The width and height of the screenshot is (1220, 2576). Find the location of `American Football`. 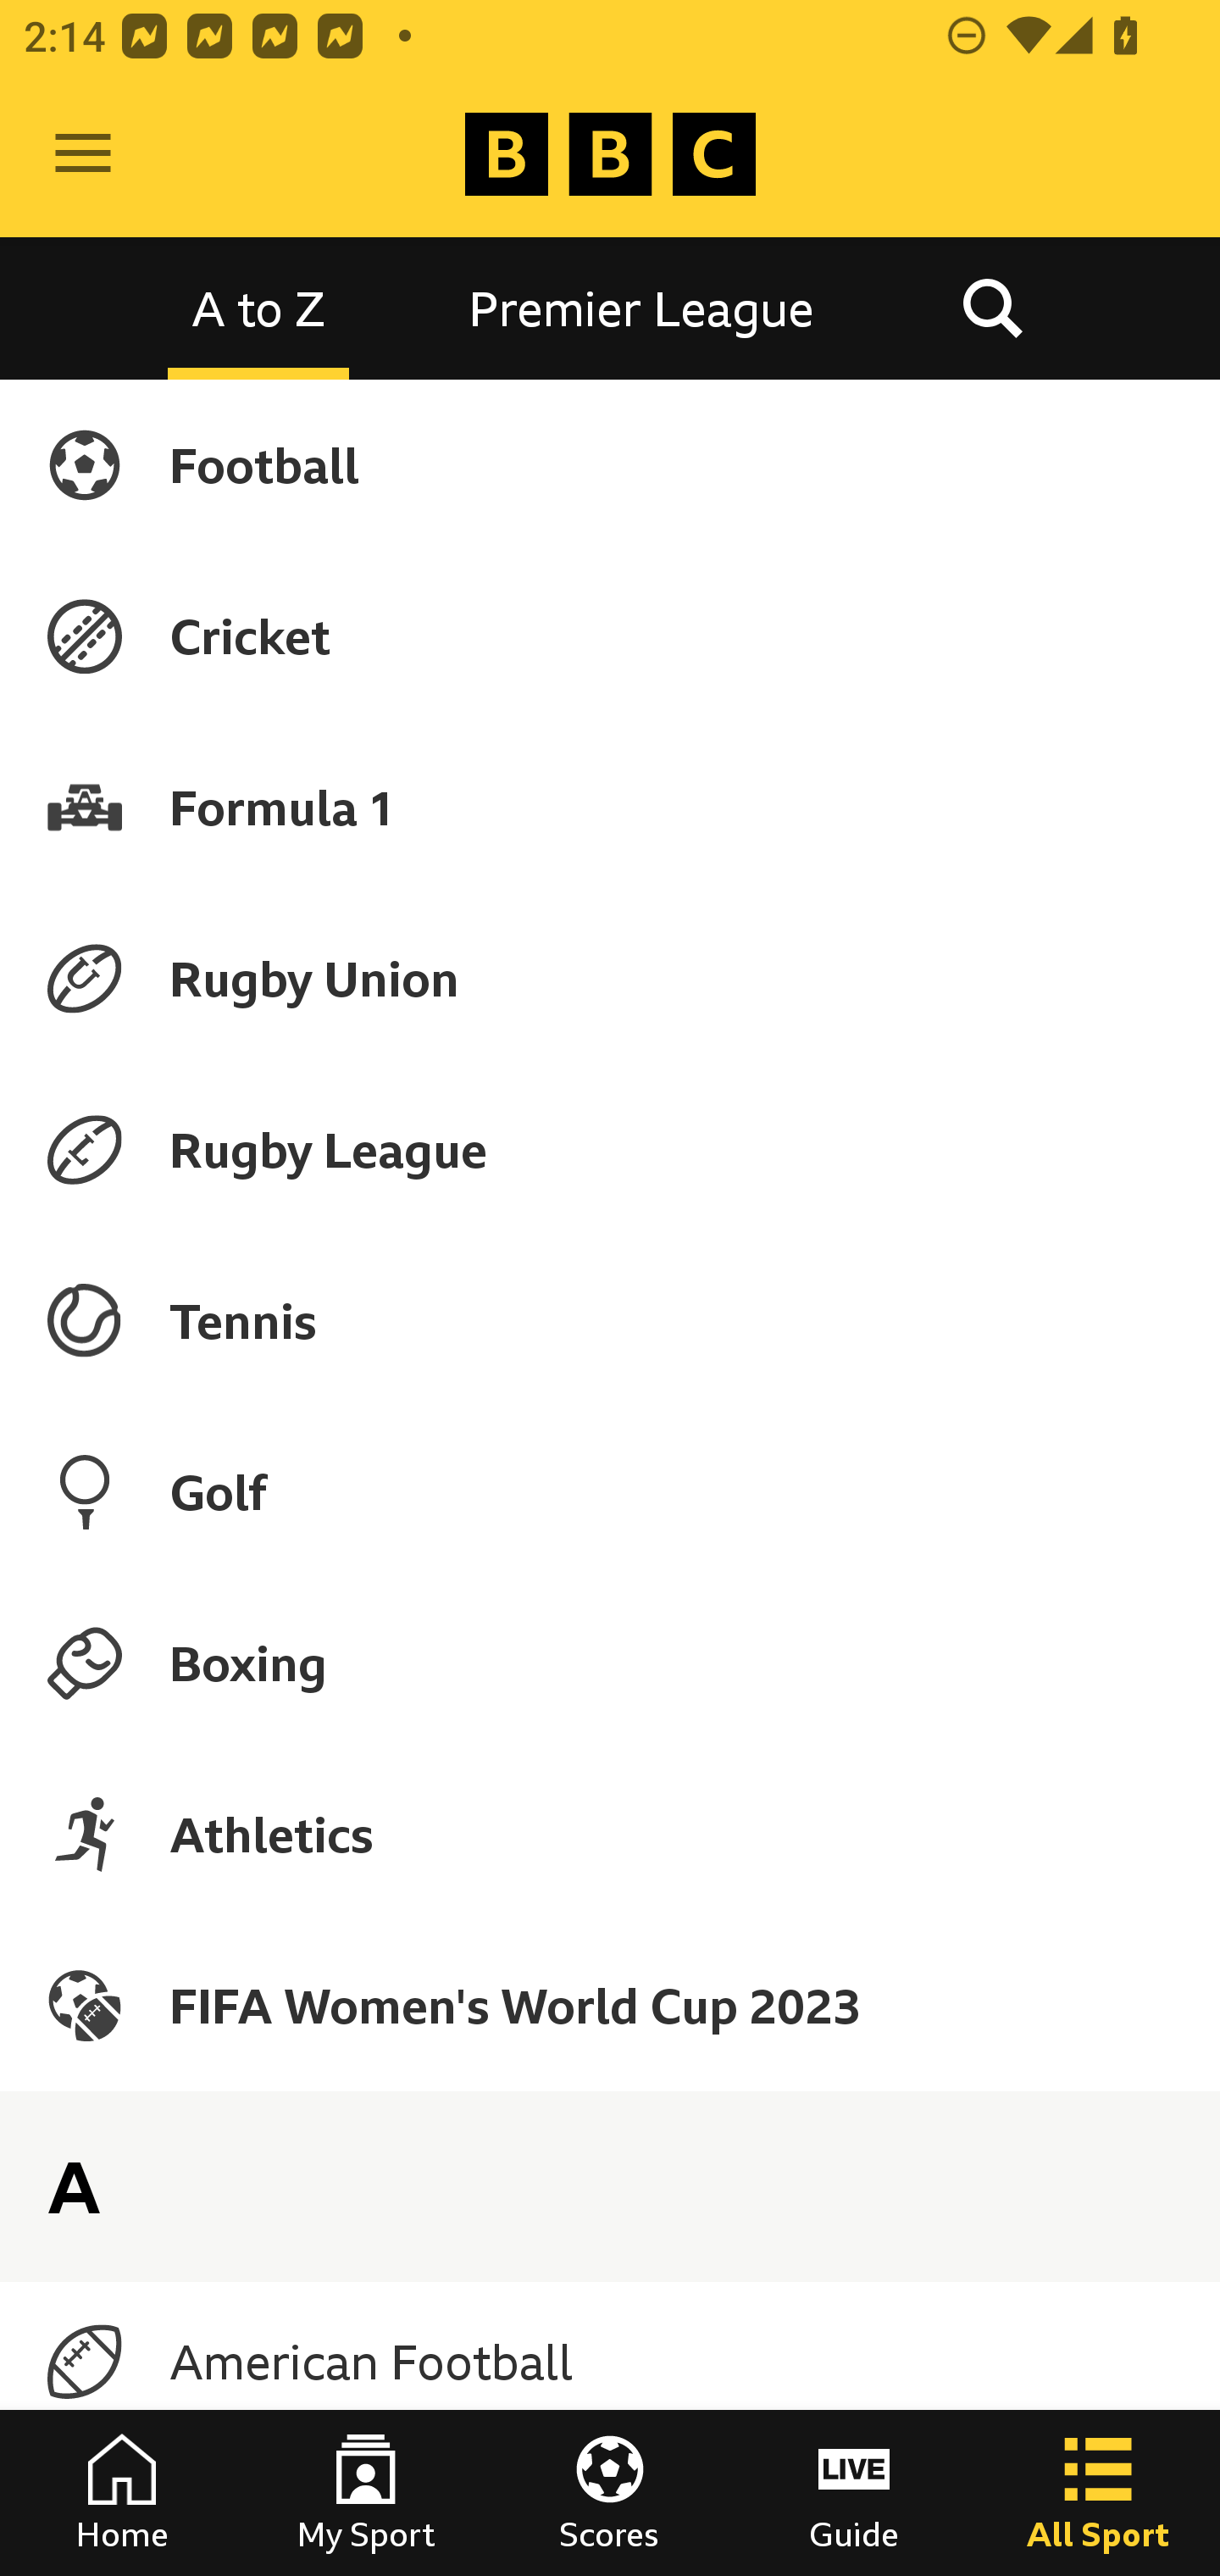

American Football is located at coordinates (610, 2362).